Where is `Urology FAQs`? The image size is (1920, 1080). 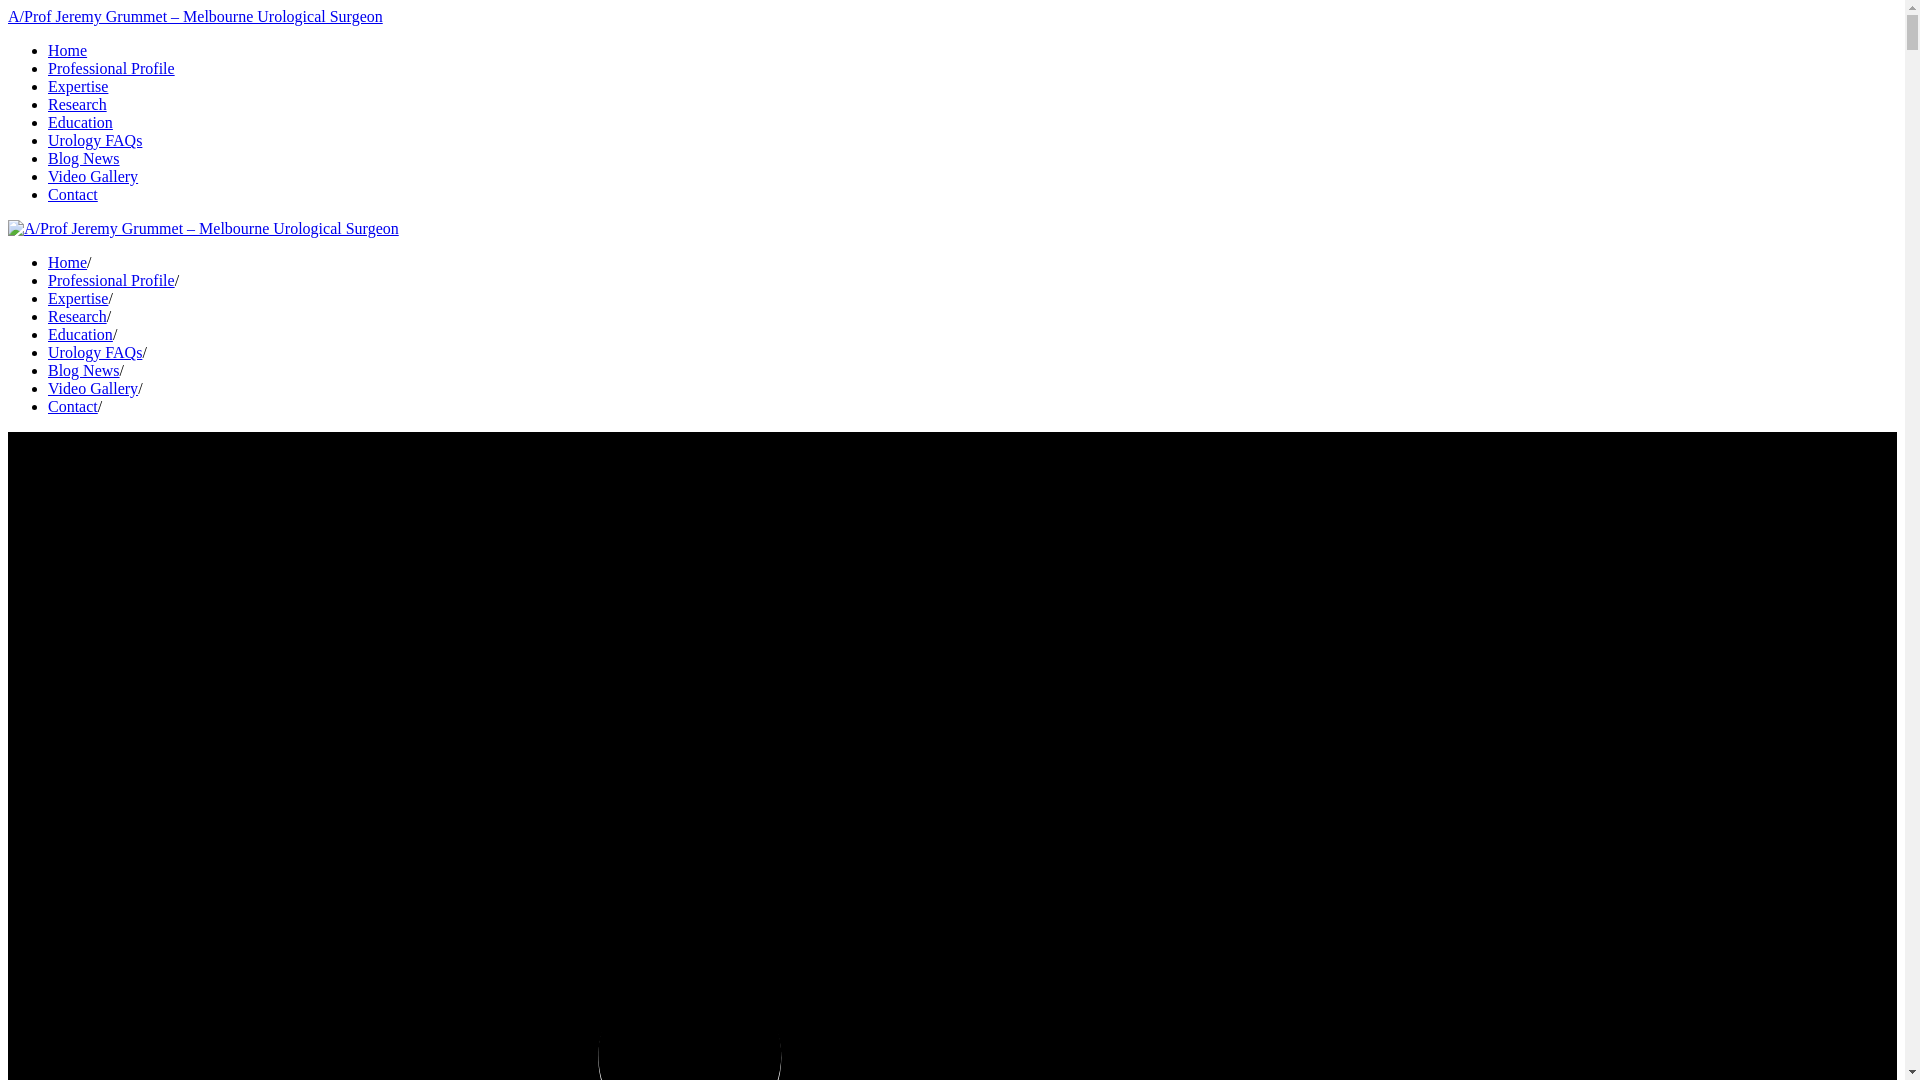
Urology FAQs is located at coordinates (95, 352).